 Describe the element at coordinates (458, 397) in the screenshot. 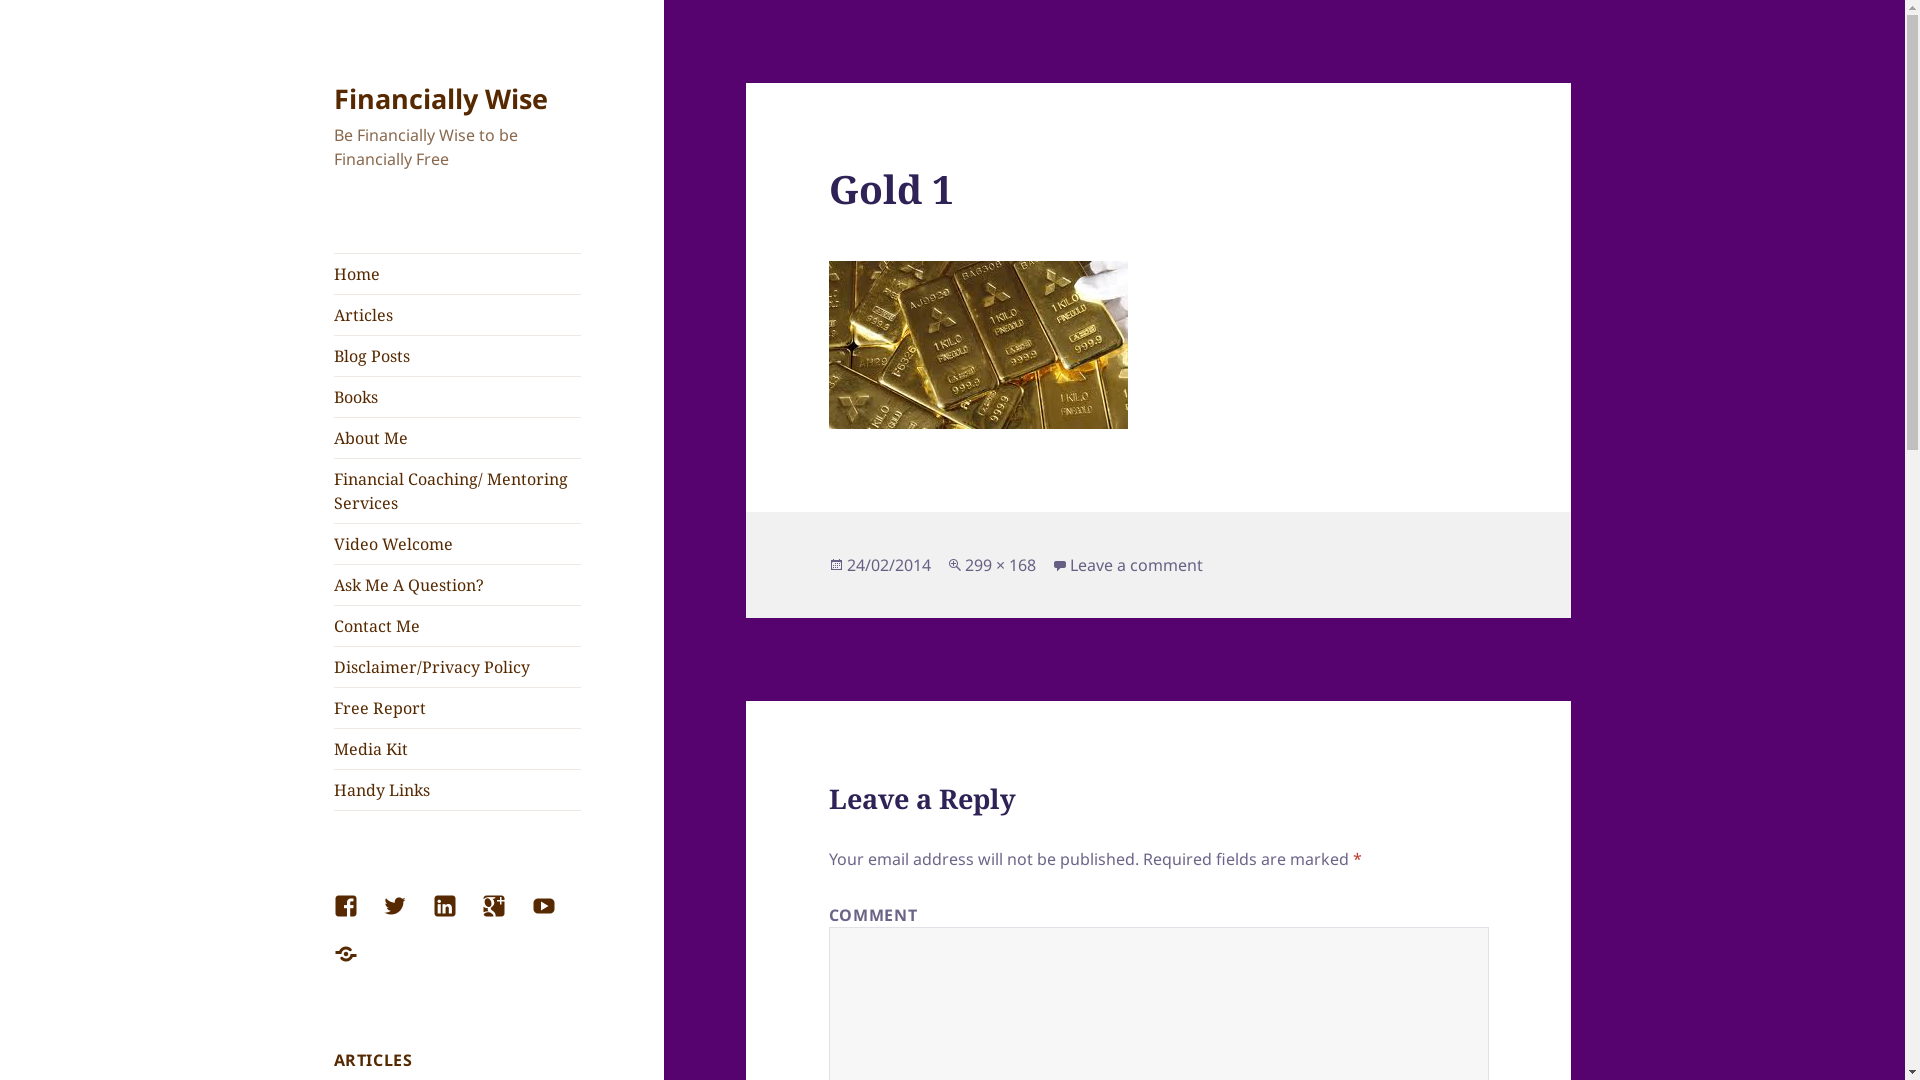

I see `Books` at that location.